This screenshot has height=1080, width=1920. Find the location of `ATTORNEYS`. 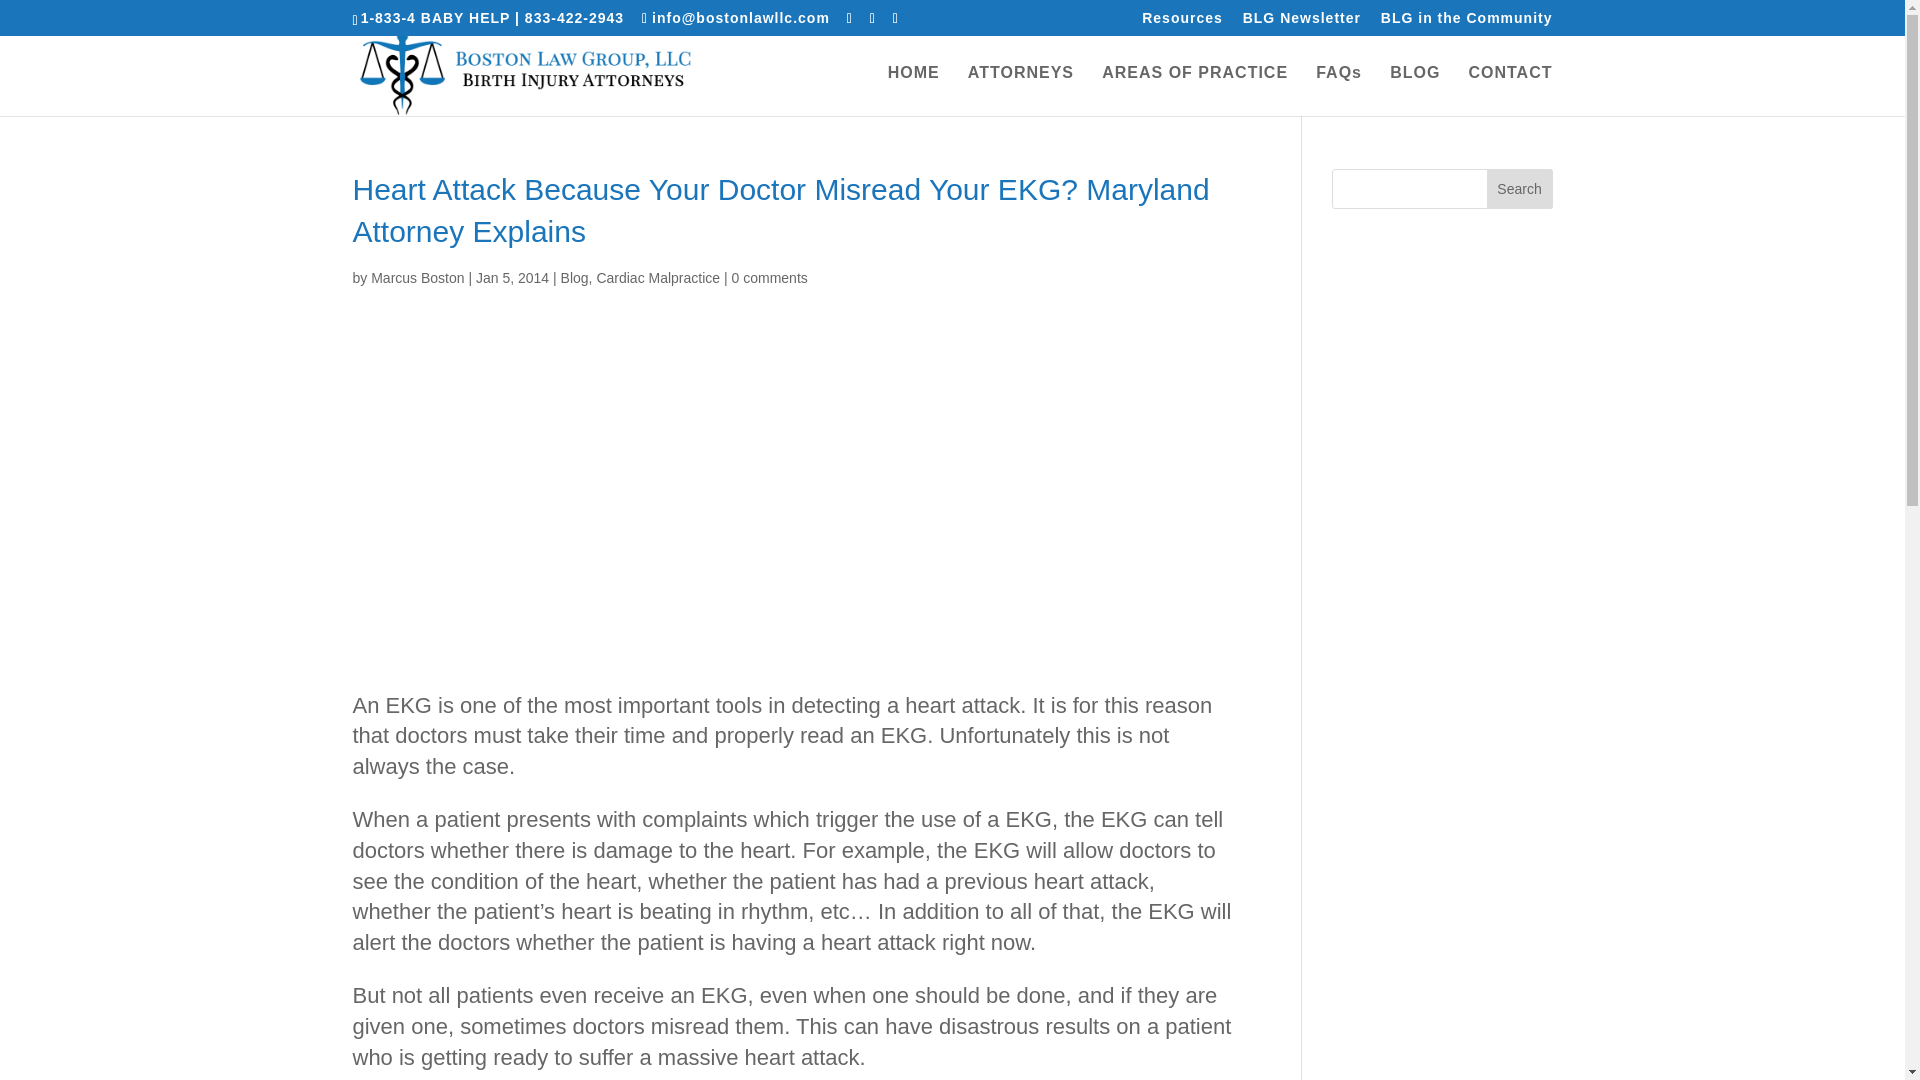

ATTORNEYS is located at coordinates (1020, 90).